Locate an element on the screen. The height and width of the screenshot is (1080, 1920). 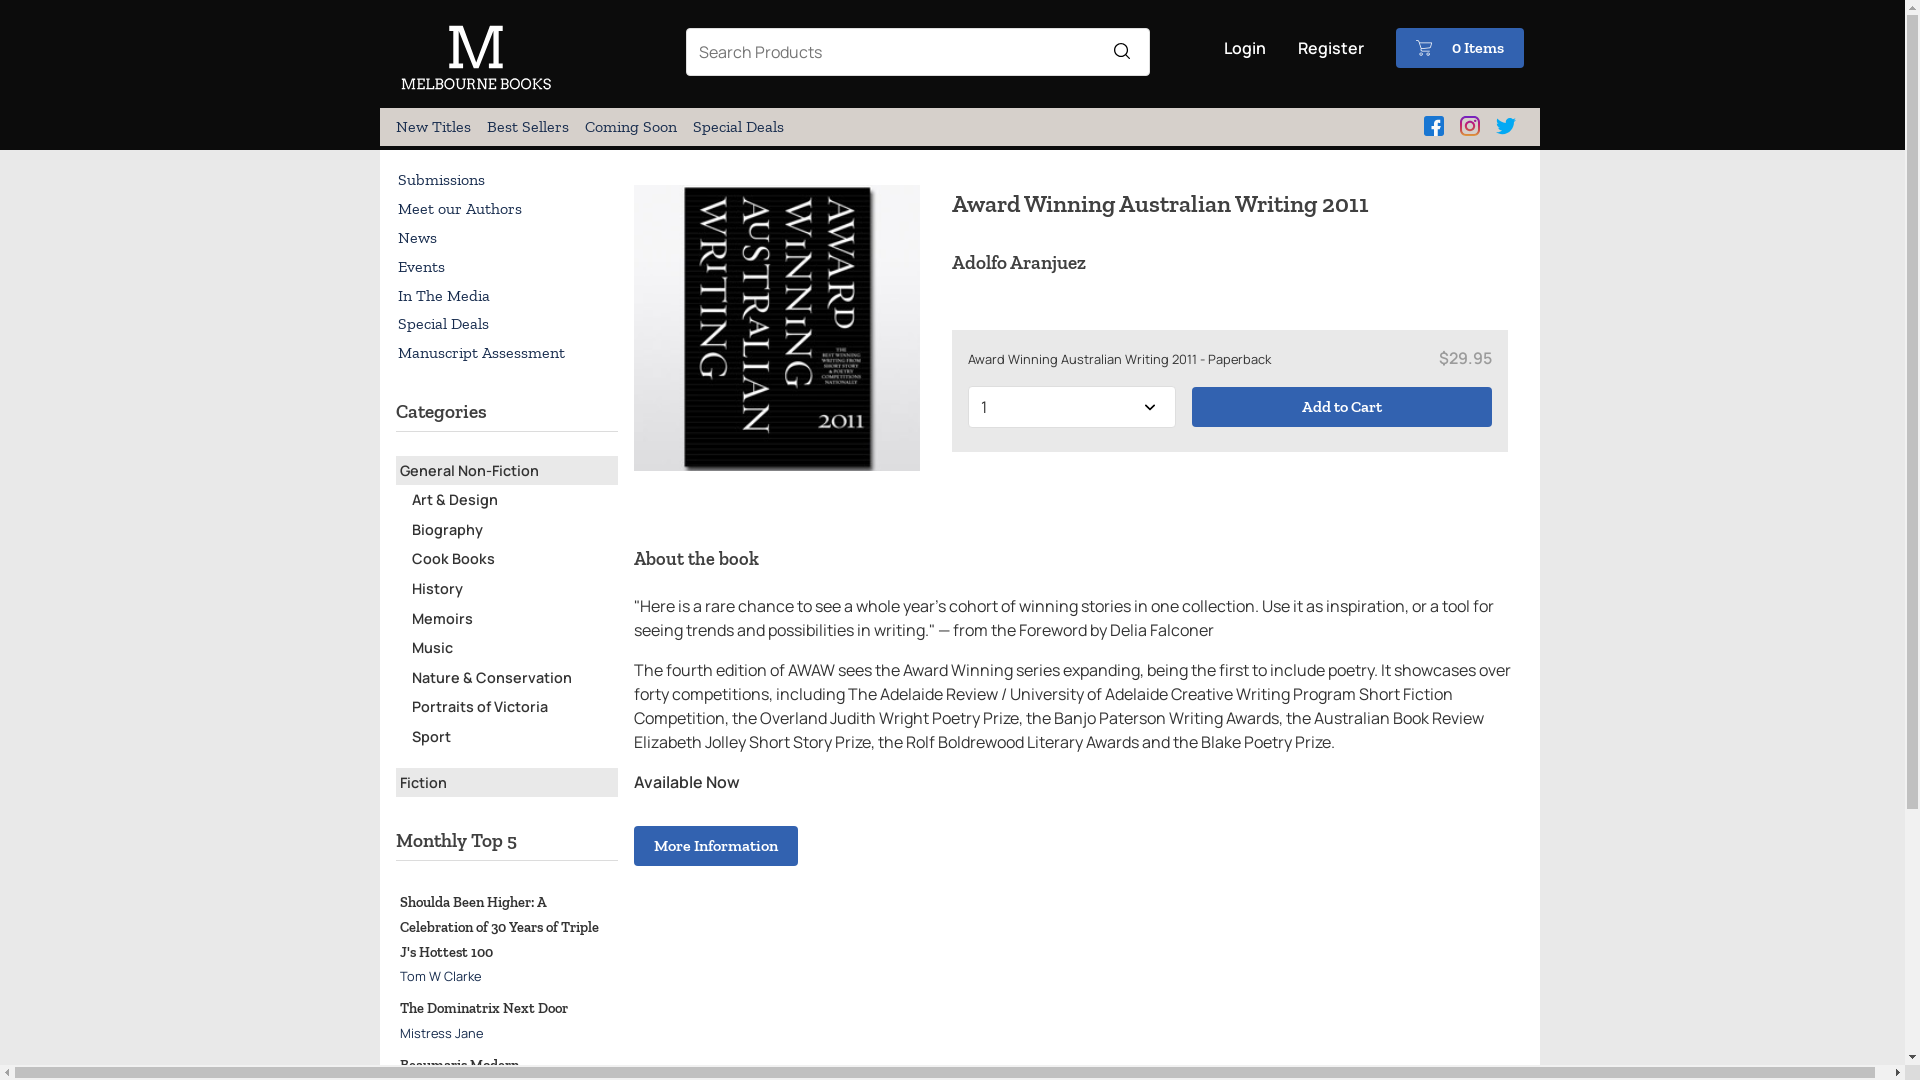
Manuscript Assessment is located at coordinates (507, 354).